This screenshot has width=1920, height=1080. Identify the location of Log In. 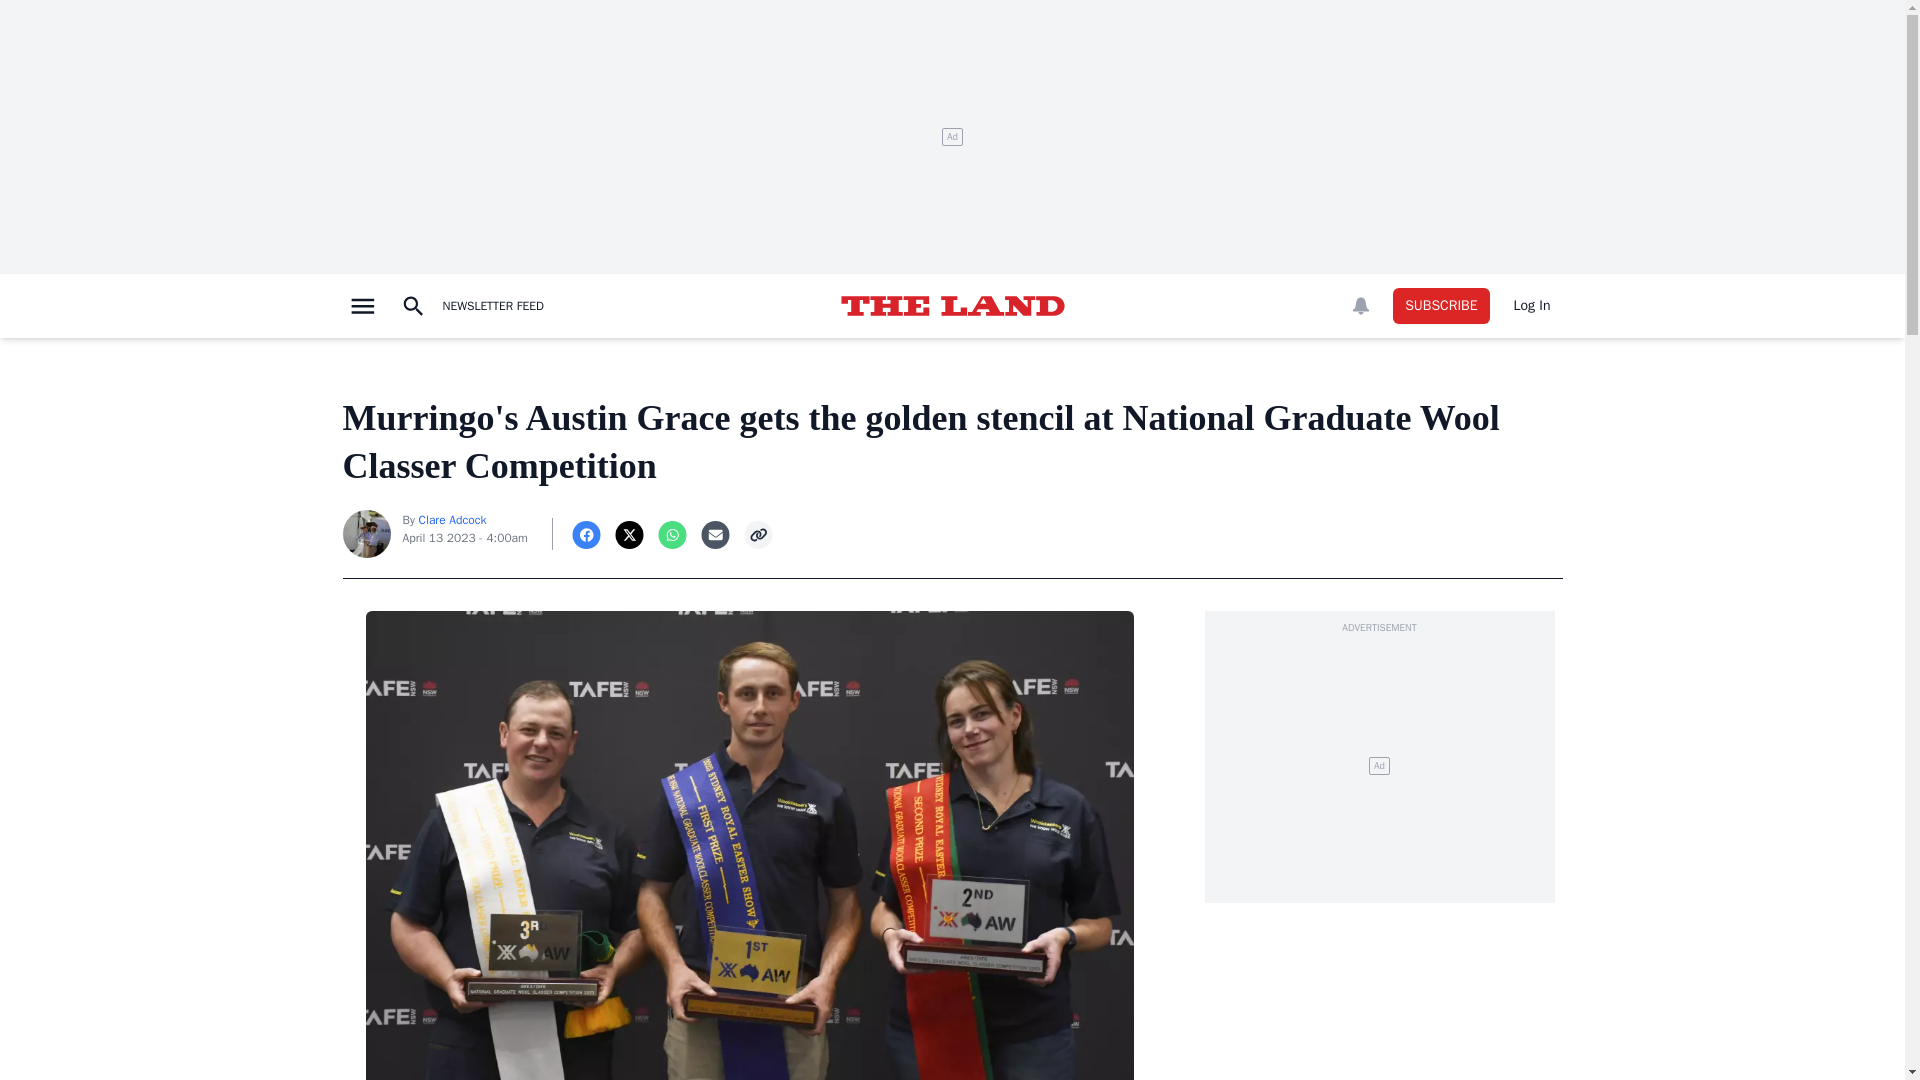
(1532, 306).